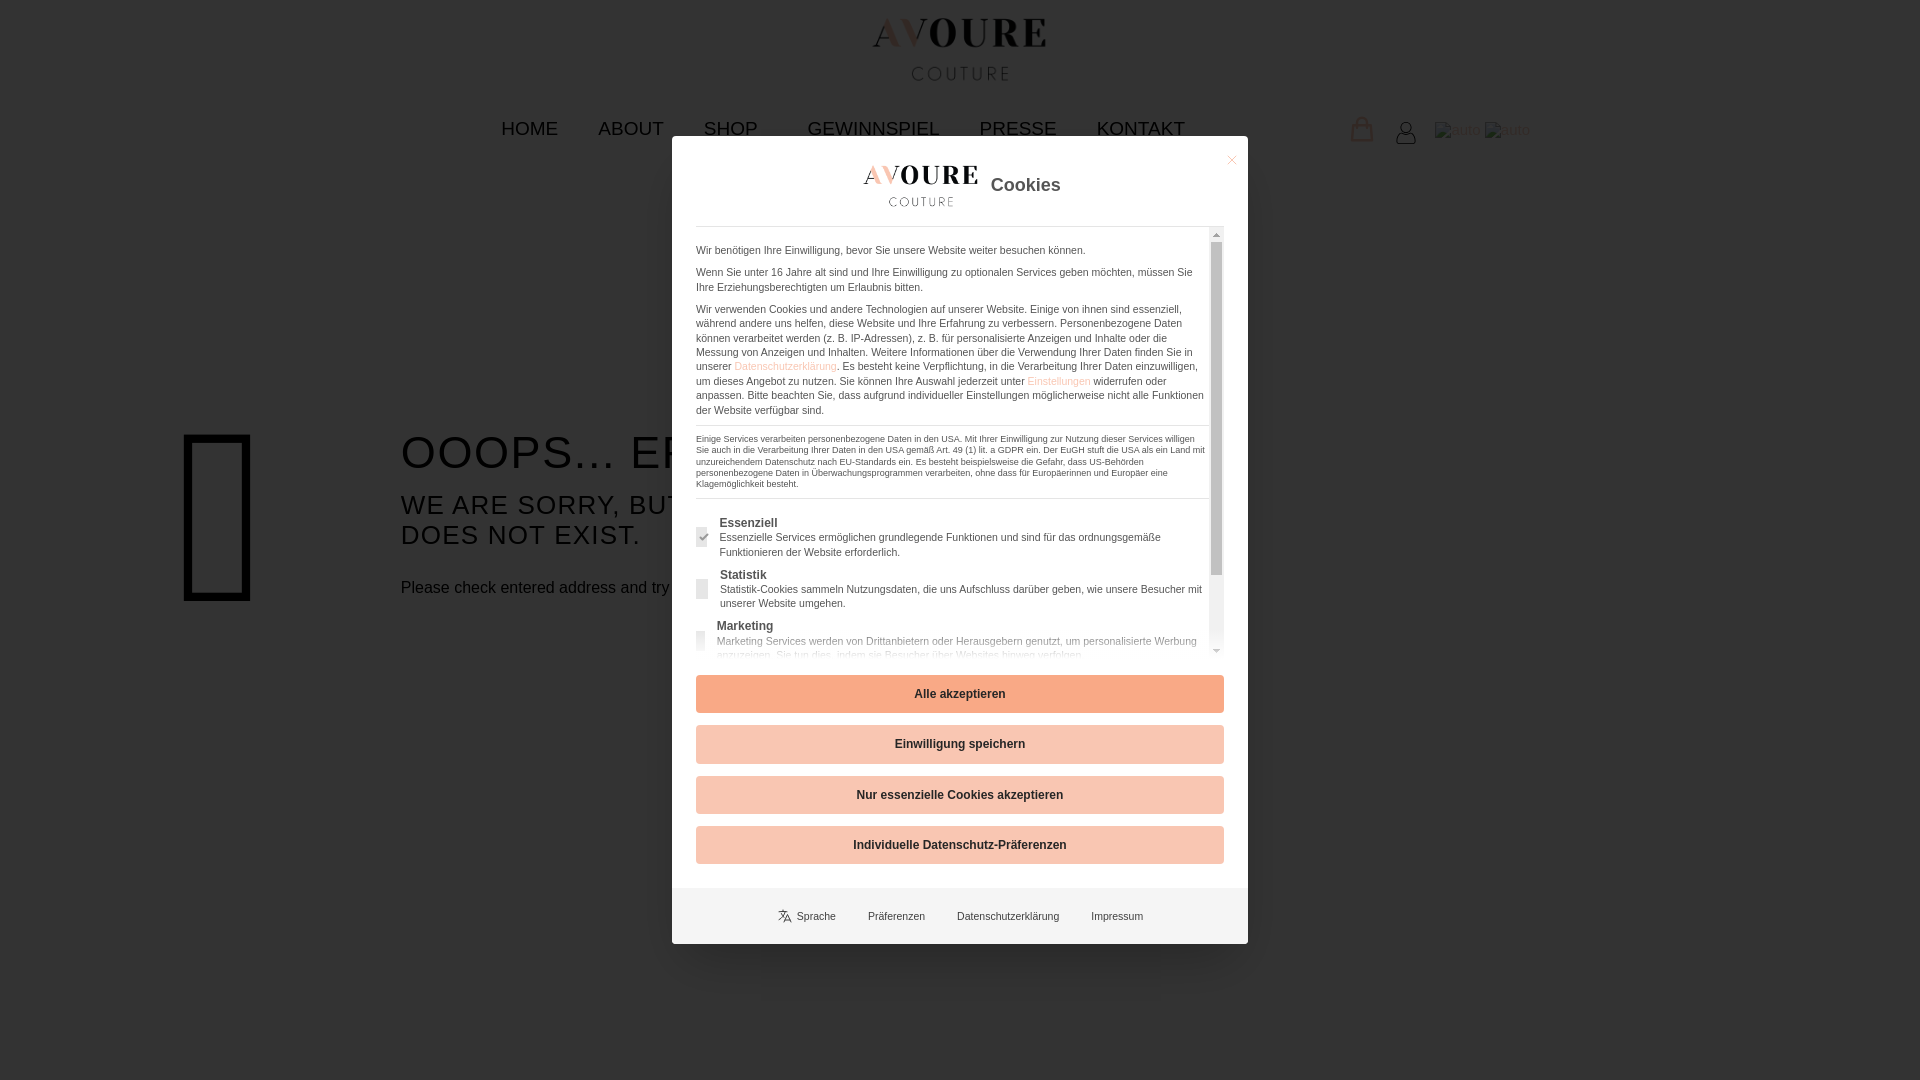 The image size is (1920, 1080). Describe the element at coordinates (700, 536) in the screenshot. I see `on` at that location.